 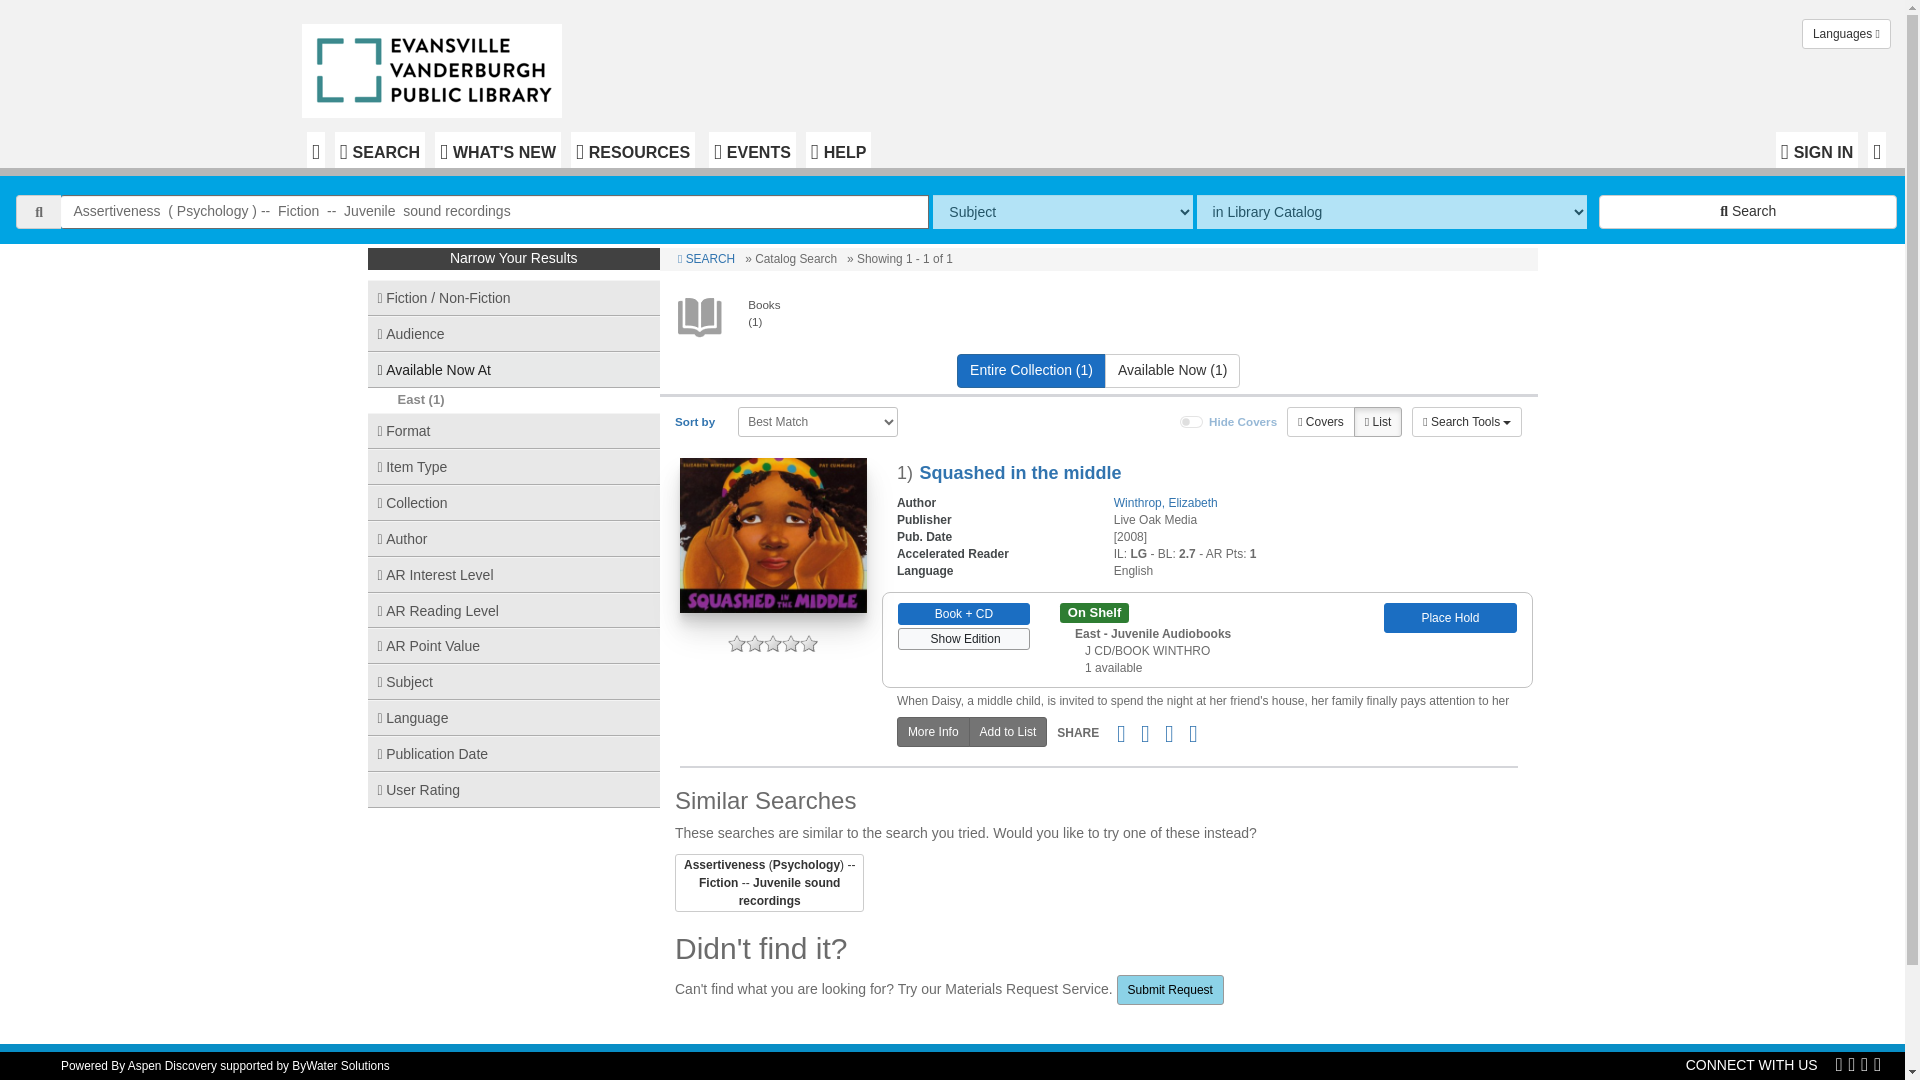 What do you see at coordinates (752, 150) in the screenshot?
I see `EVENTS` at bounding box center [752, 150].